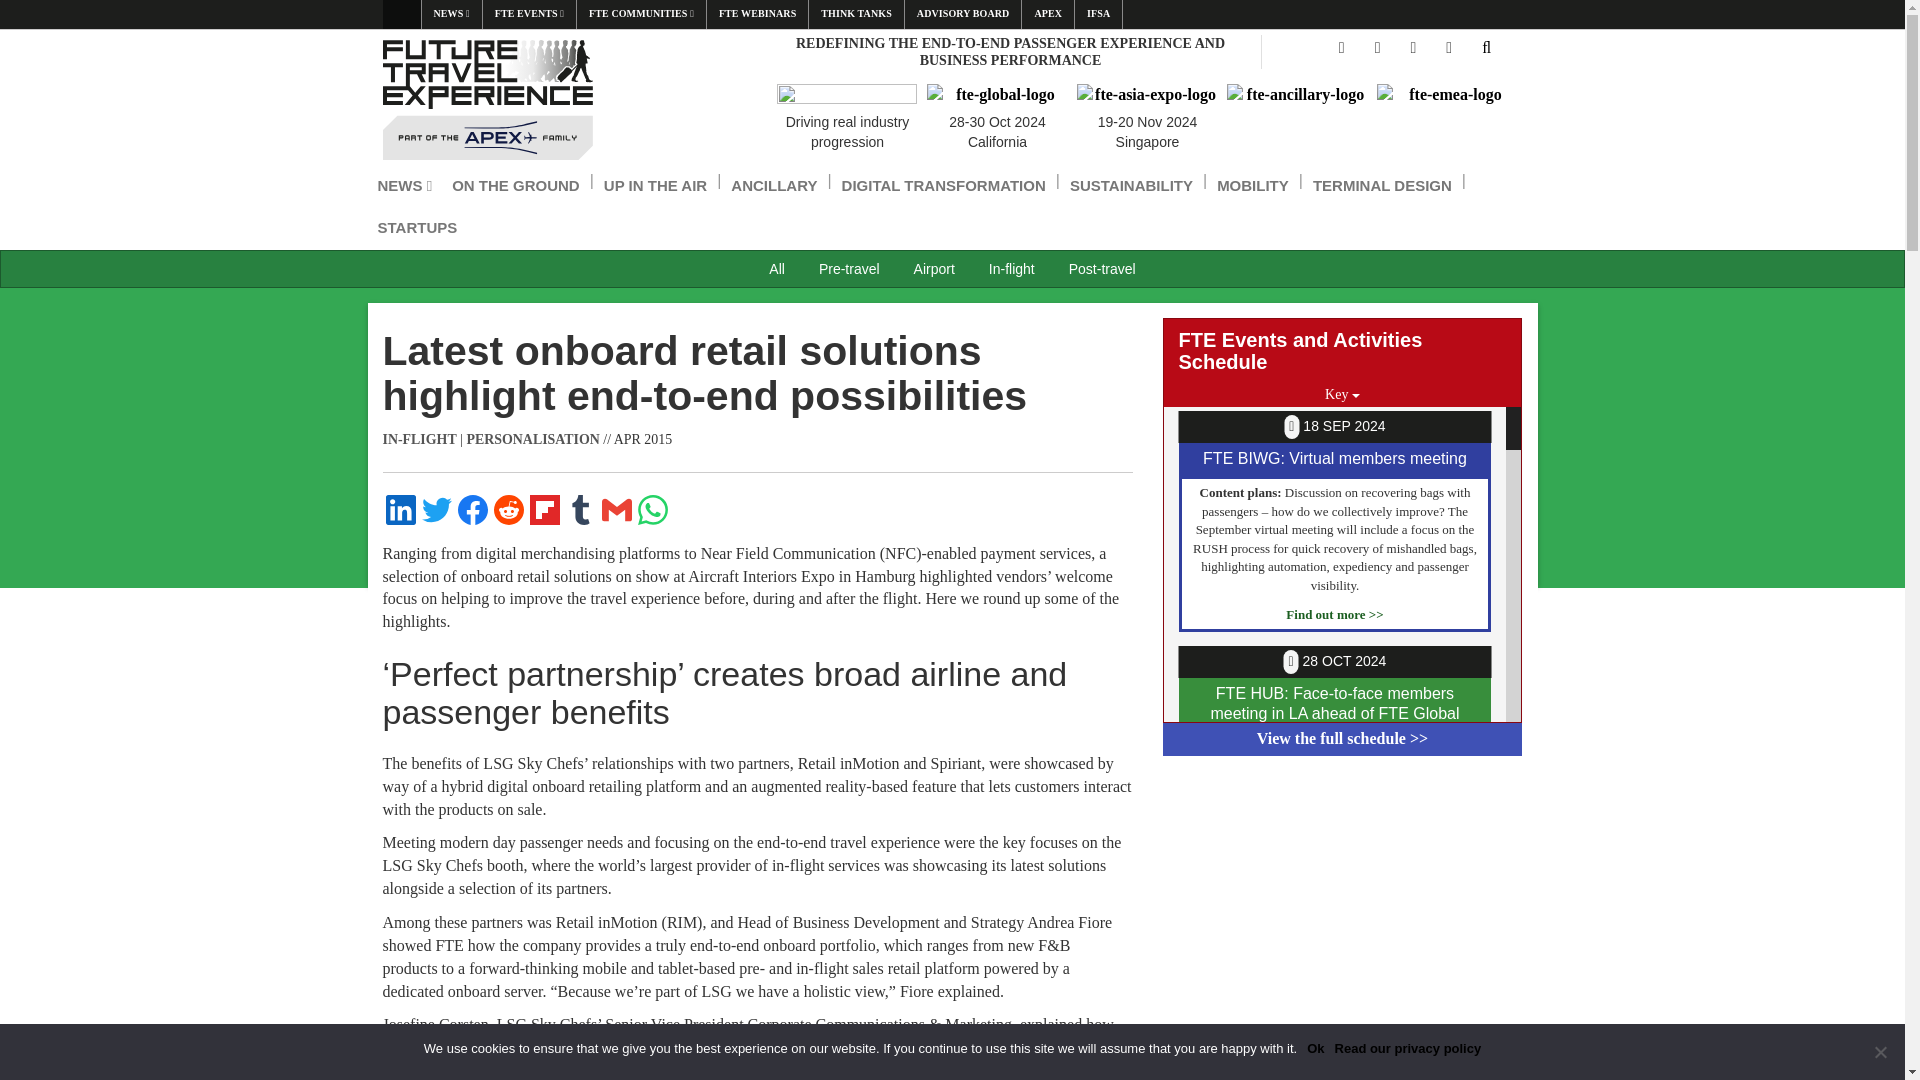 The image size is (1920, 1080). What do you see at coordinates (1098, 14) in the screenshot?
I see `IFSA` at bounding box center [1098, 14].